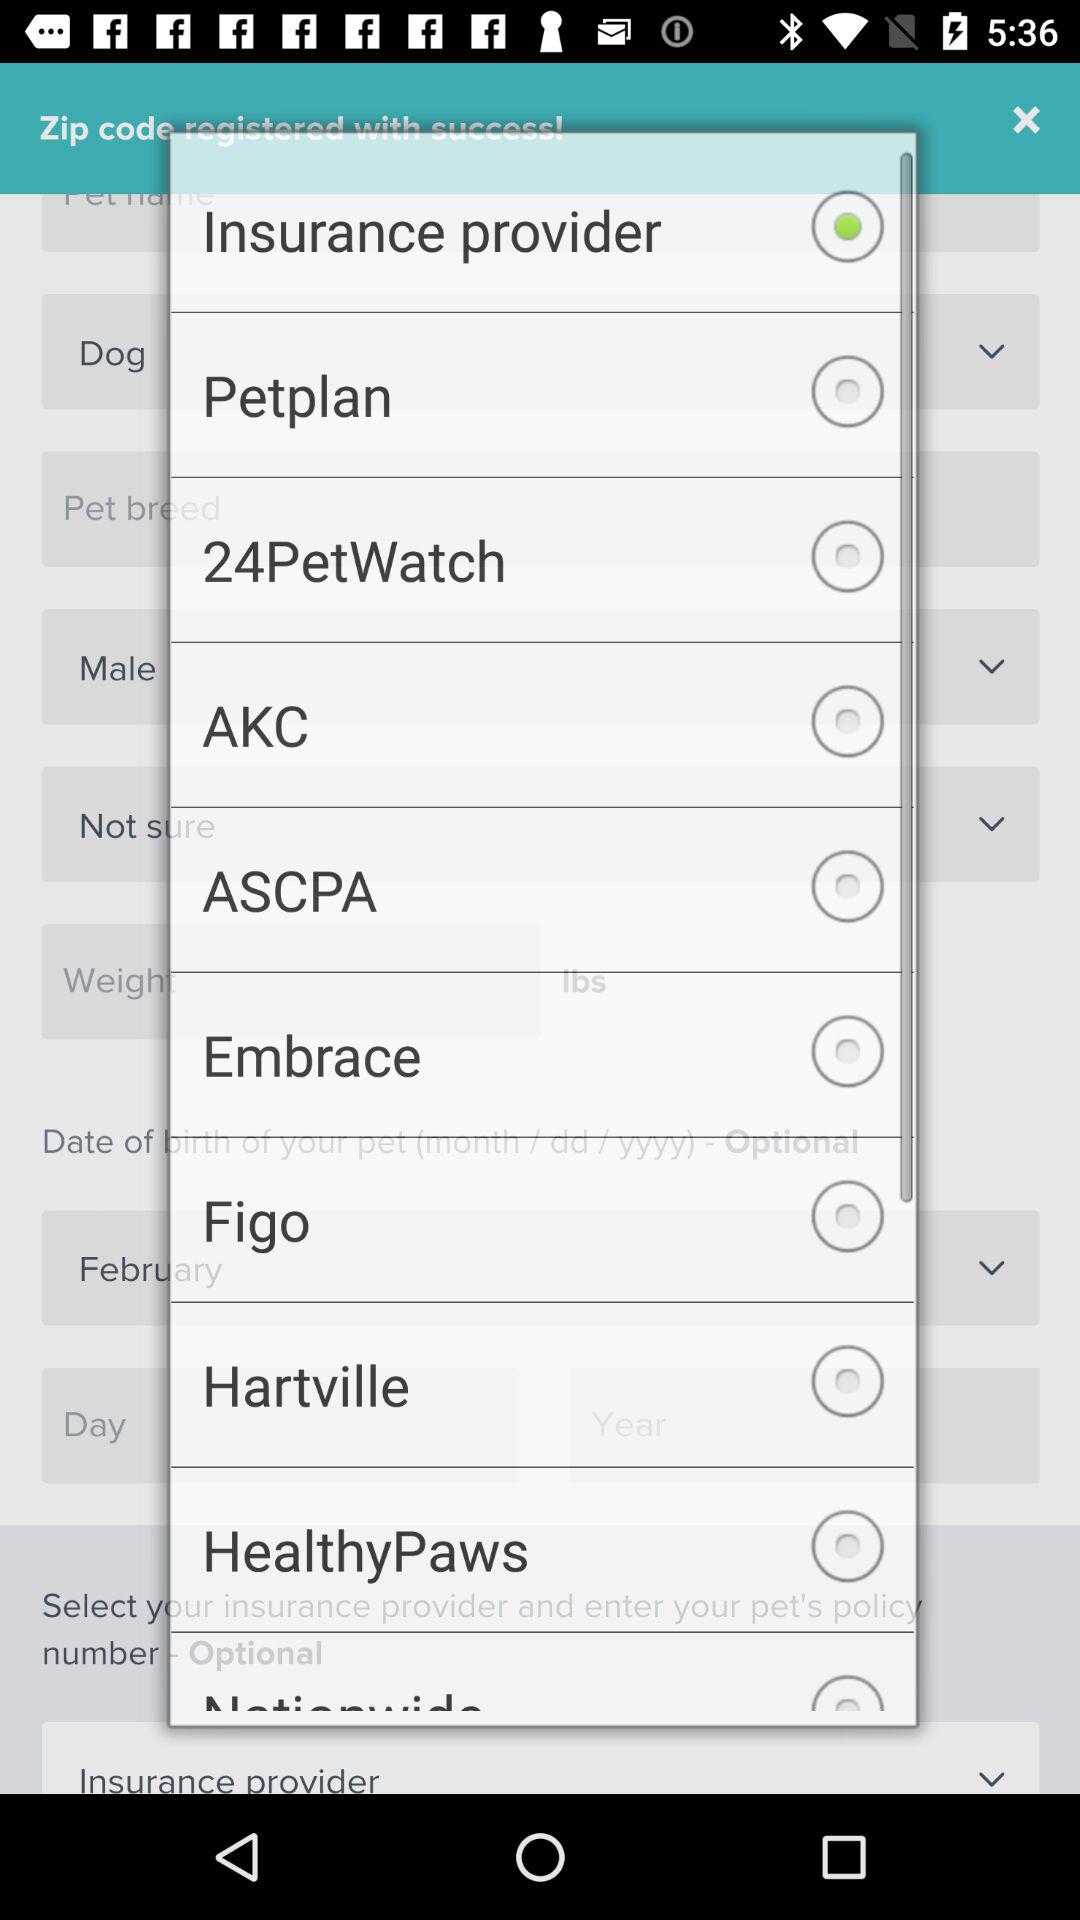 The width and height of the screenshot is (1080, 1920). What do you see at coordinates (542, 1692) in the screenshot?
I see `launch nationwide item` at bounding box center [542, 1692].